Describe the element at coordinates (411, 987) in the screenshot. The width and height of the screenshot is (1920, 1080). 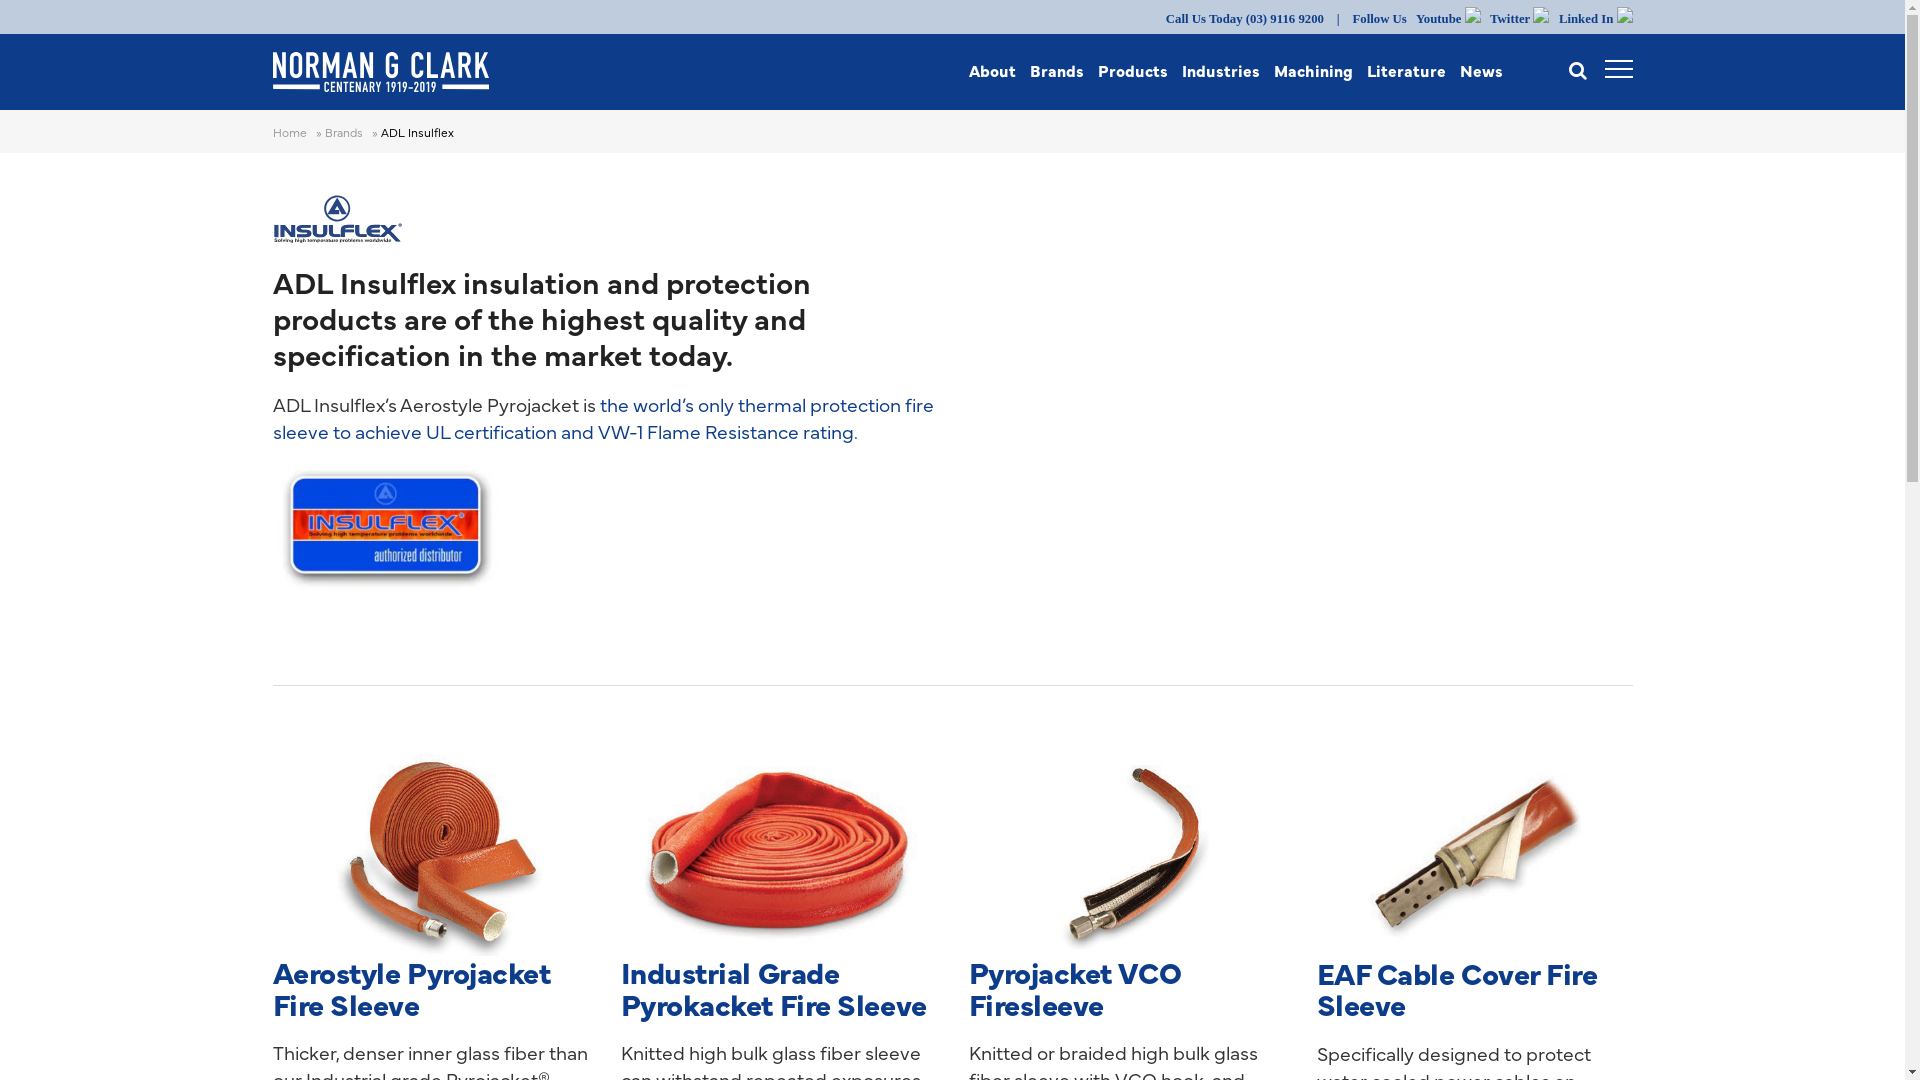
I see `Aerostyle Pyrojacket Fire Sleeve` at that location.